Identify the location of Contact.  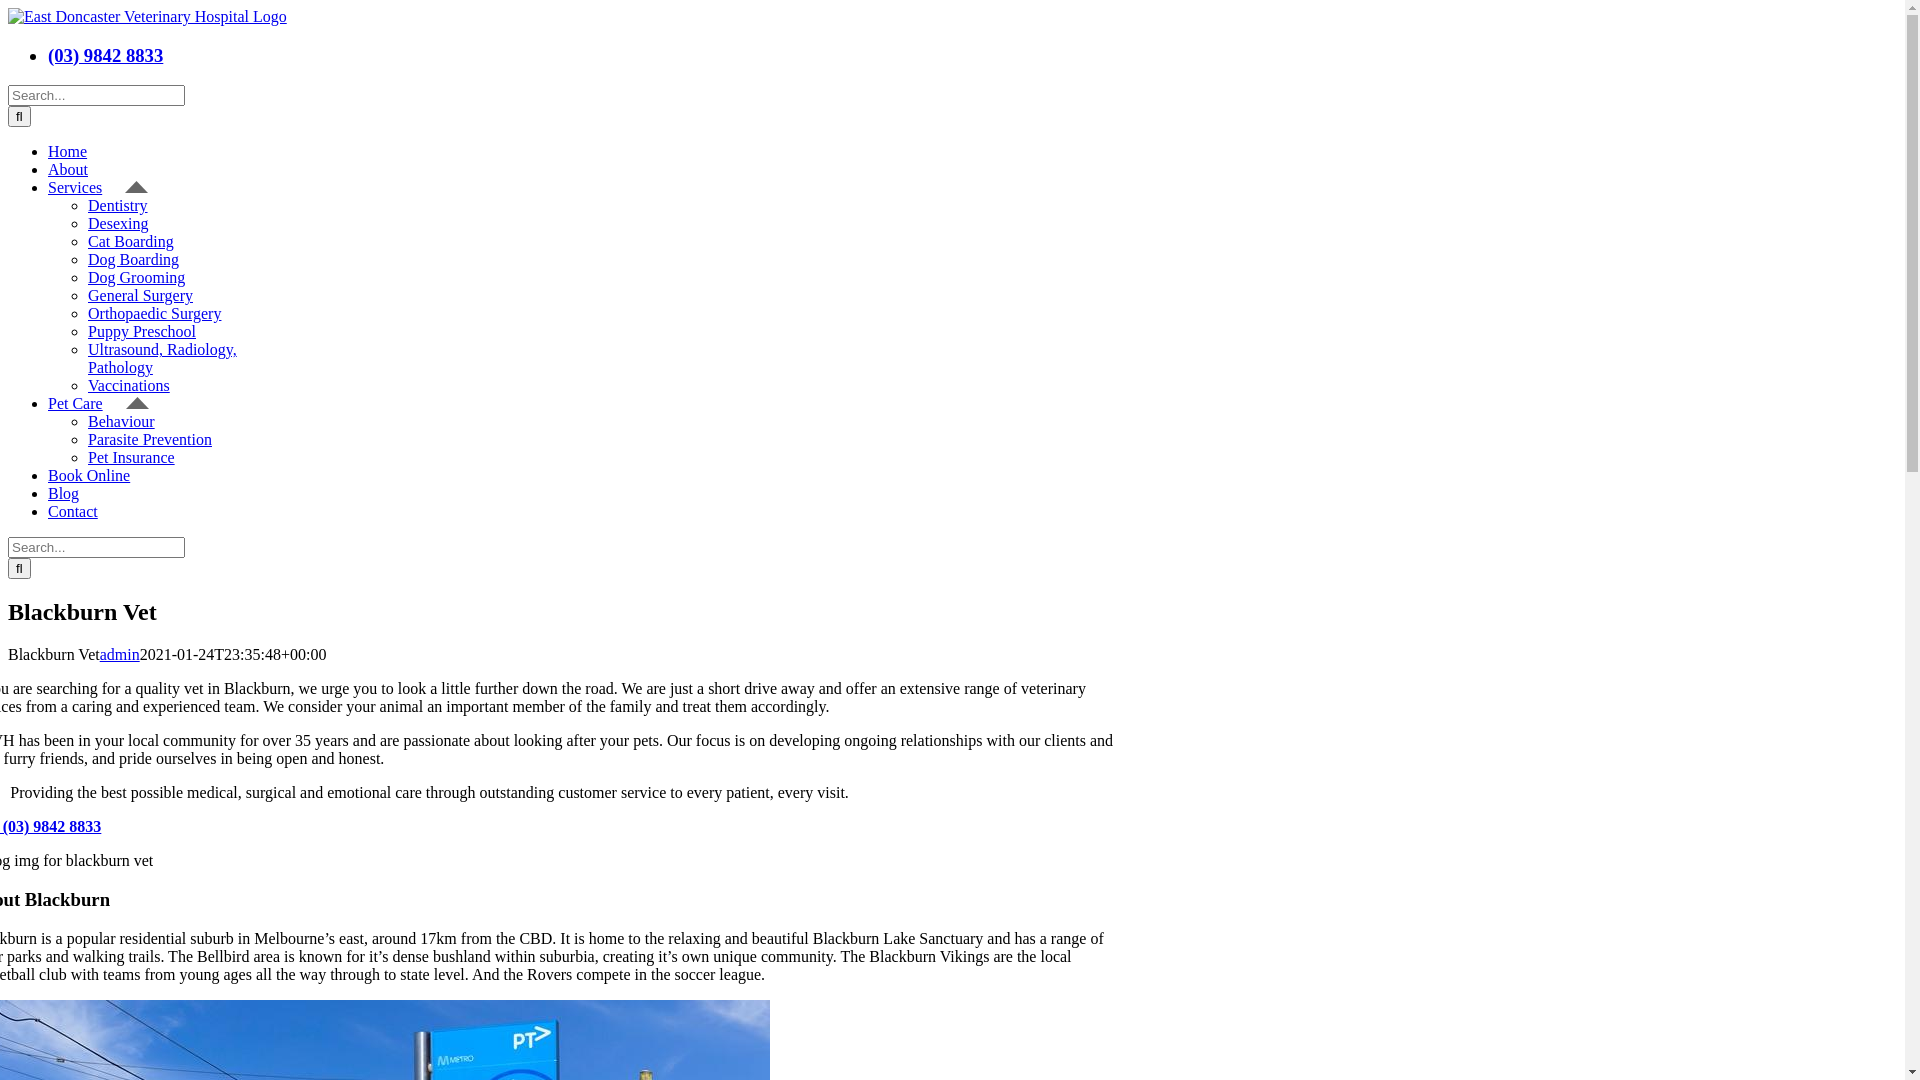
(84, 512).